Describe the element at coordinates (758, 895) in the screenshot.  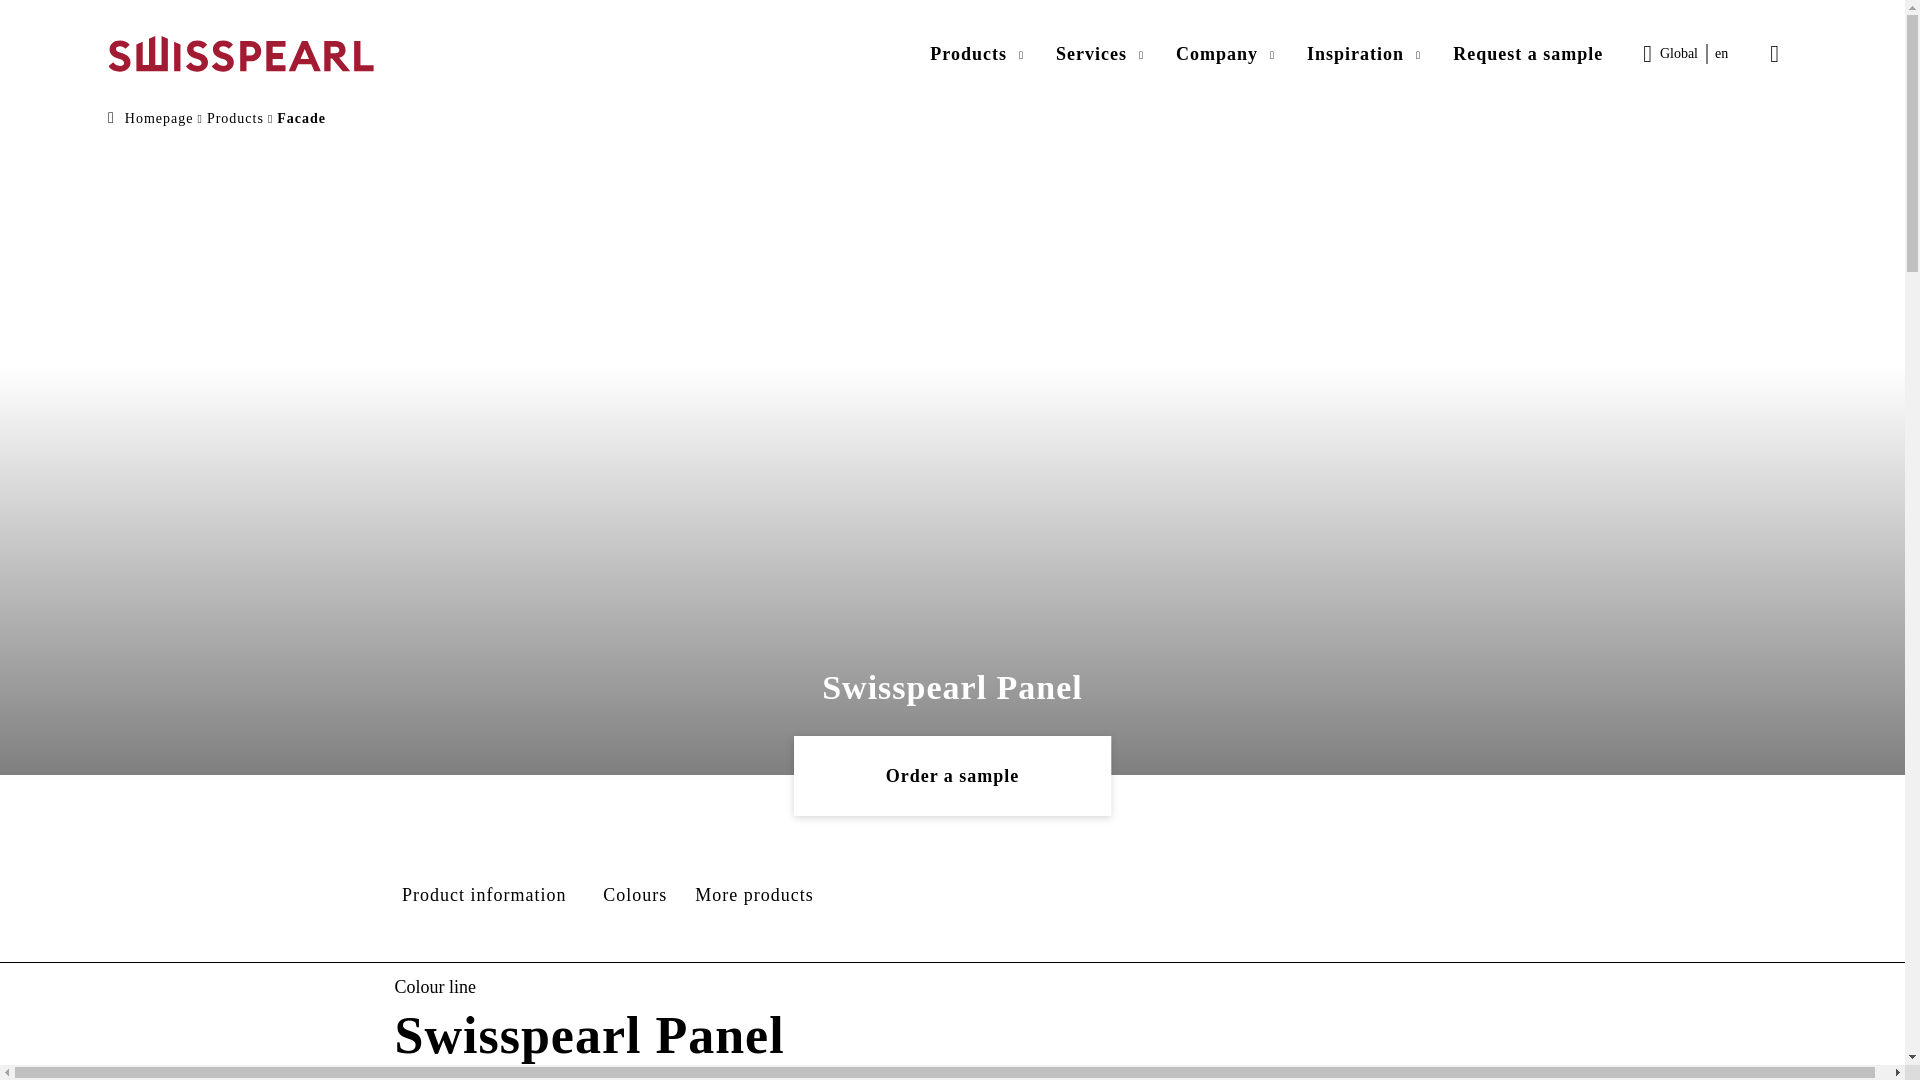
I see `More products` at that location.